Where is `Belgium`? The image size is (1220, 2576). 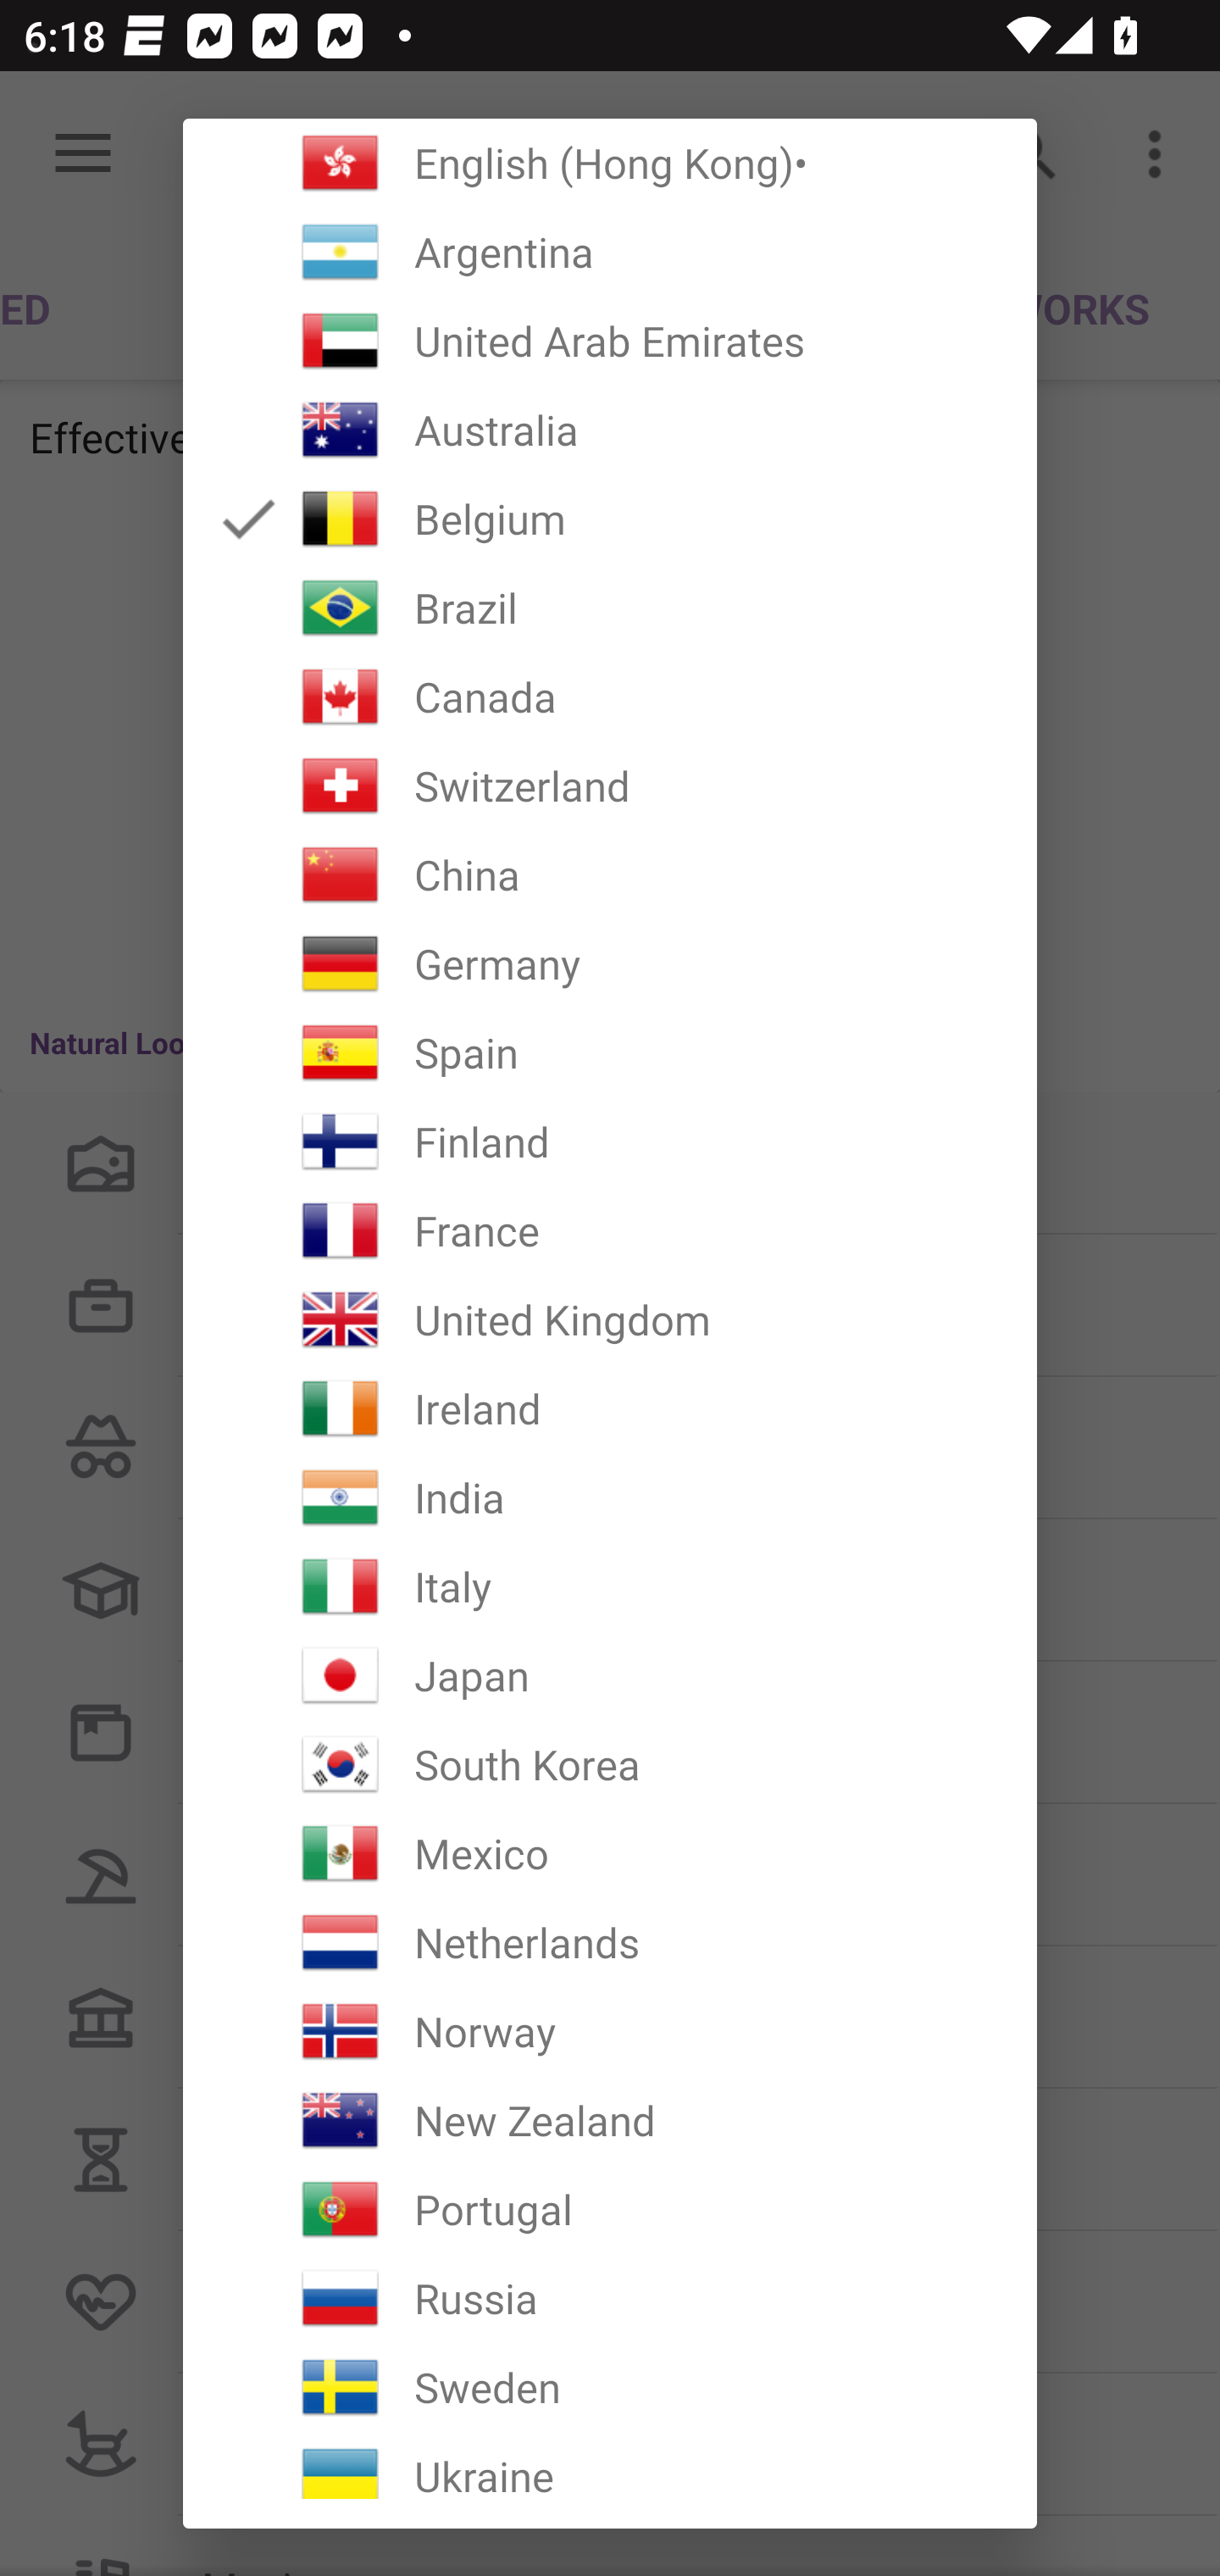
Belgium is located at coordinates (610, 519).